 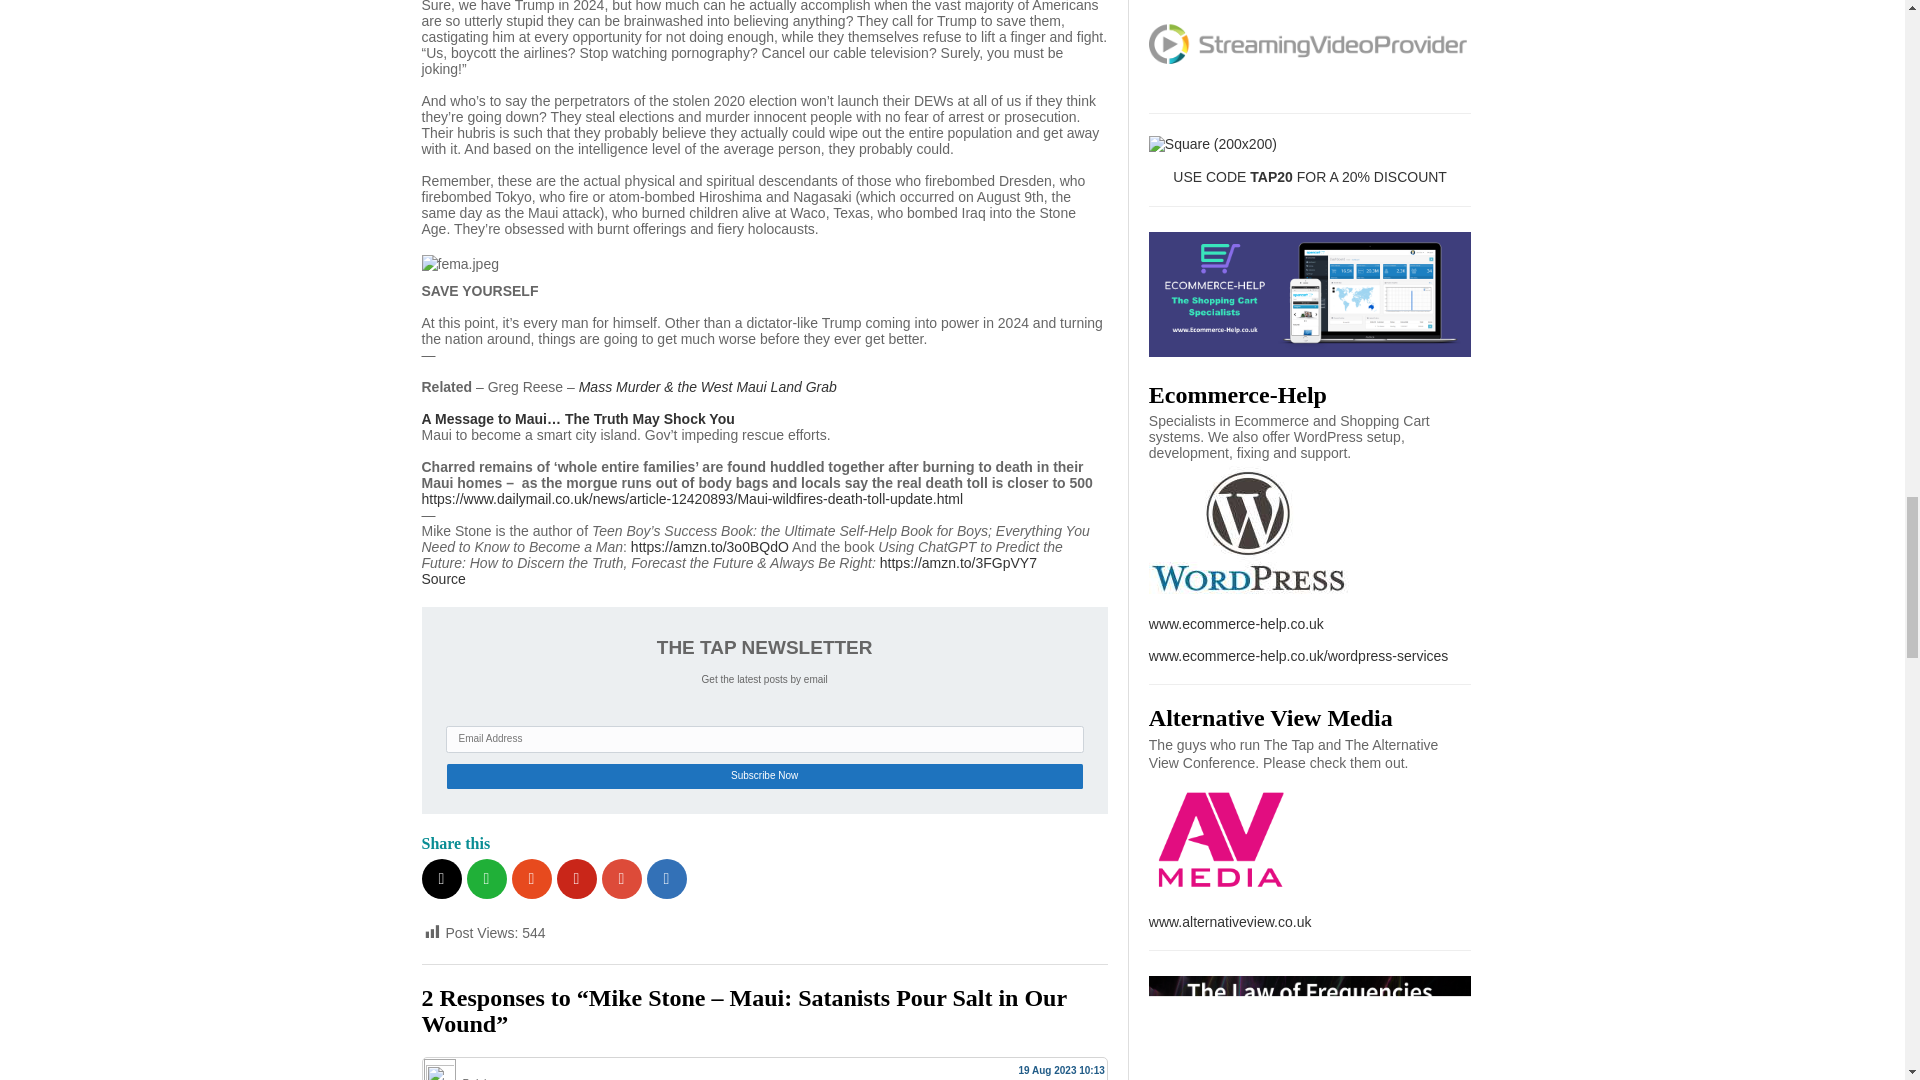 What do you see at coordinates (764, 776) in the screenshot?
I see `Subscribe Now` at bounding box center [764, 776].